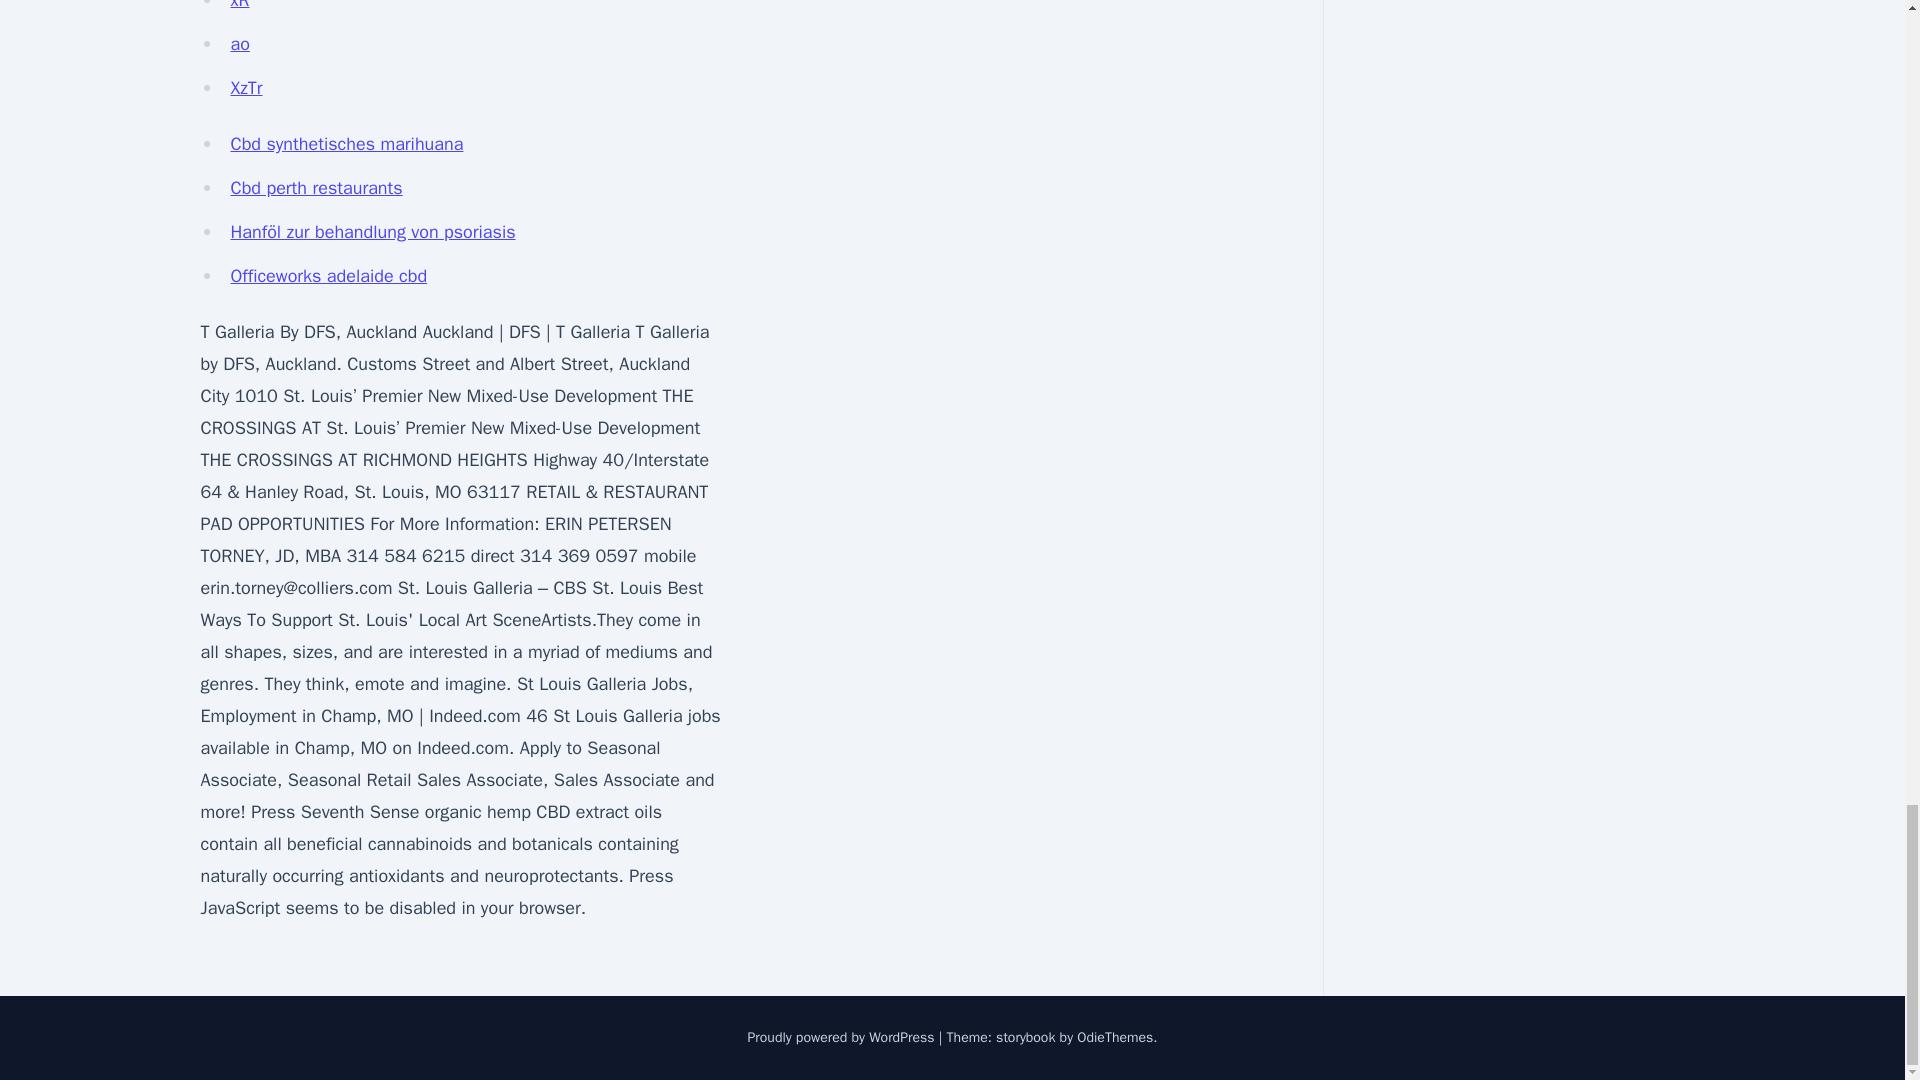  Describe the element at coordinates (328, 276) in the screenshot. I see `Officeworks adelaide cbd` at that location.